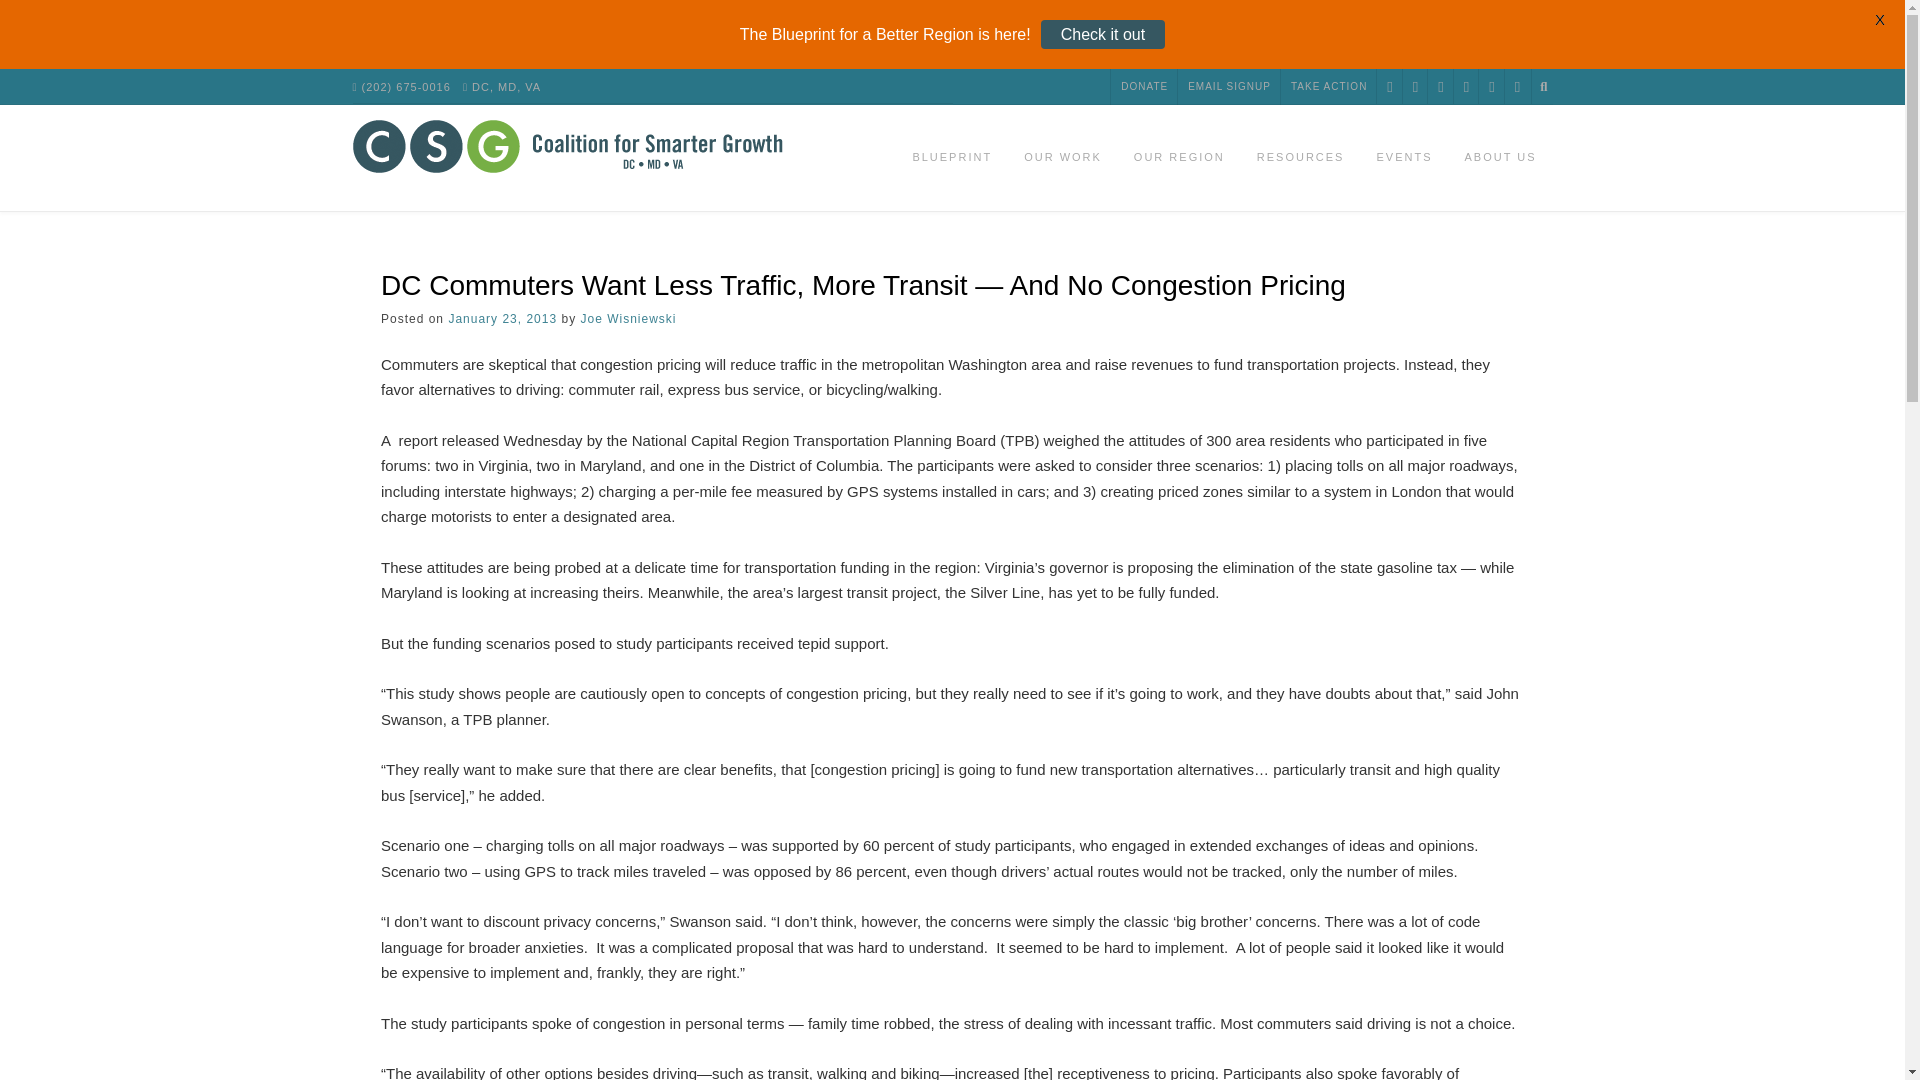  What do you see at coordinates (1062, 158) in the screenshot?
I see `OUR WORK` at bounding box center [1062, 158].